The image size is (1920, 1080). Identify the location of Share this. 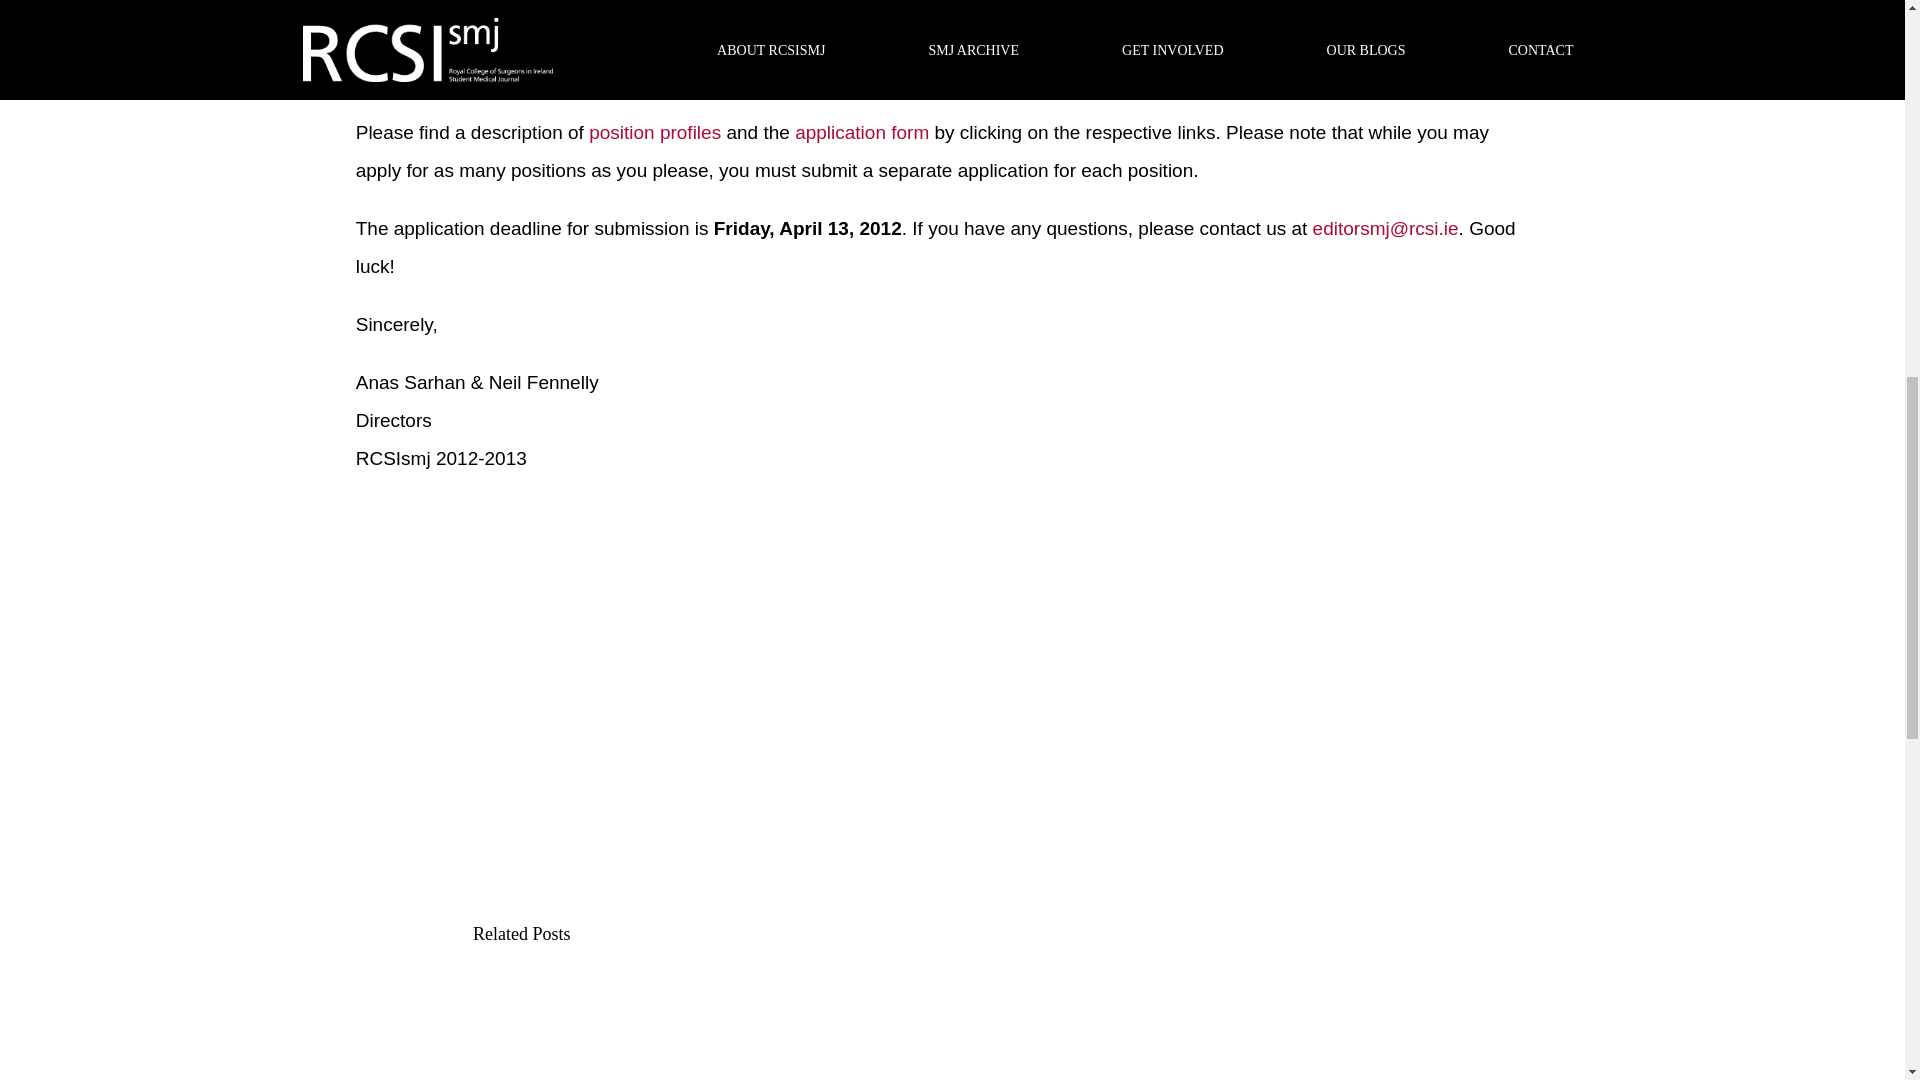
(404, 594).